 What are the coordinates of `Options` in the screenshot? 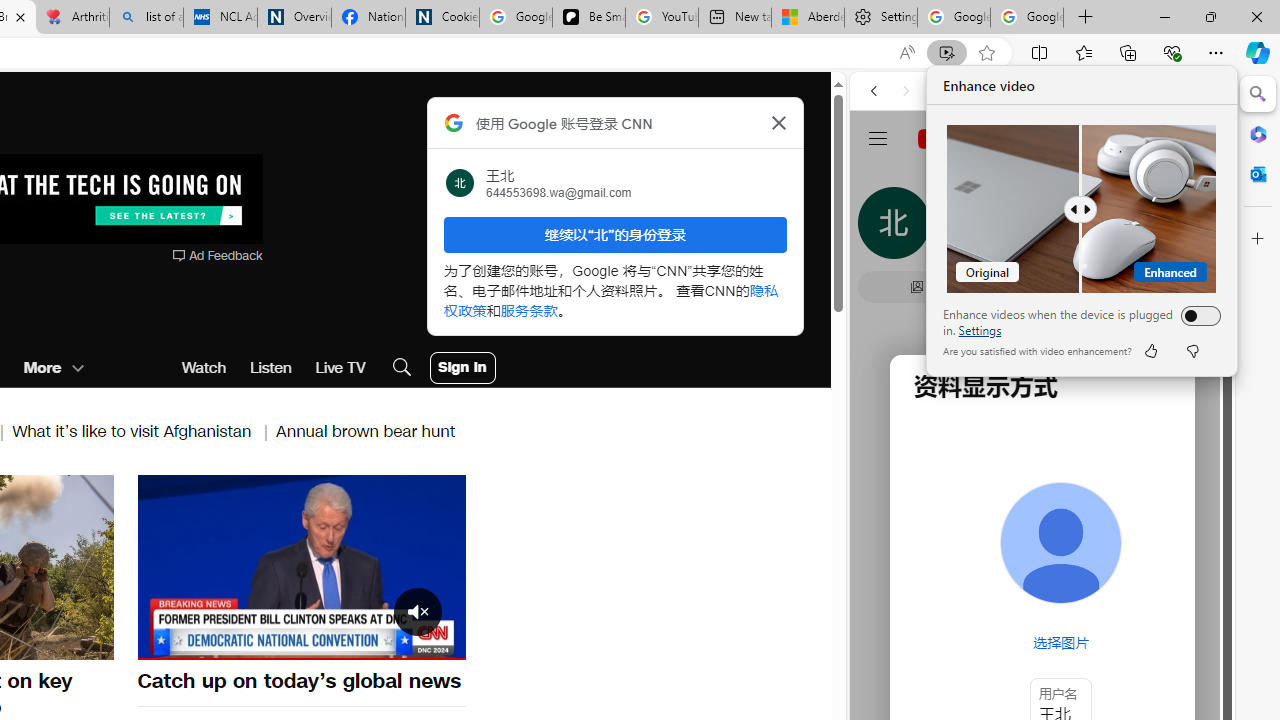 It's located at (394, 642).